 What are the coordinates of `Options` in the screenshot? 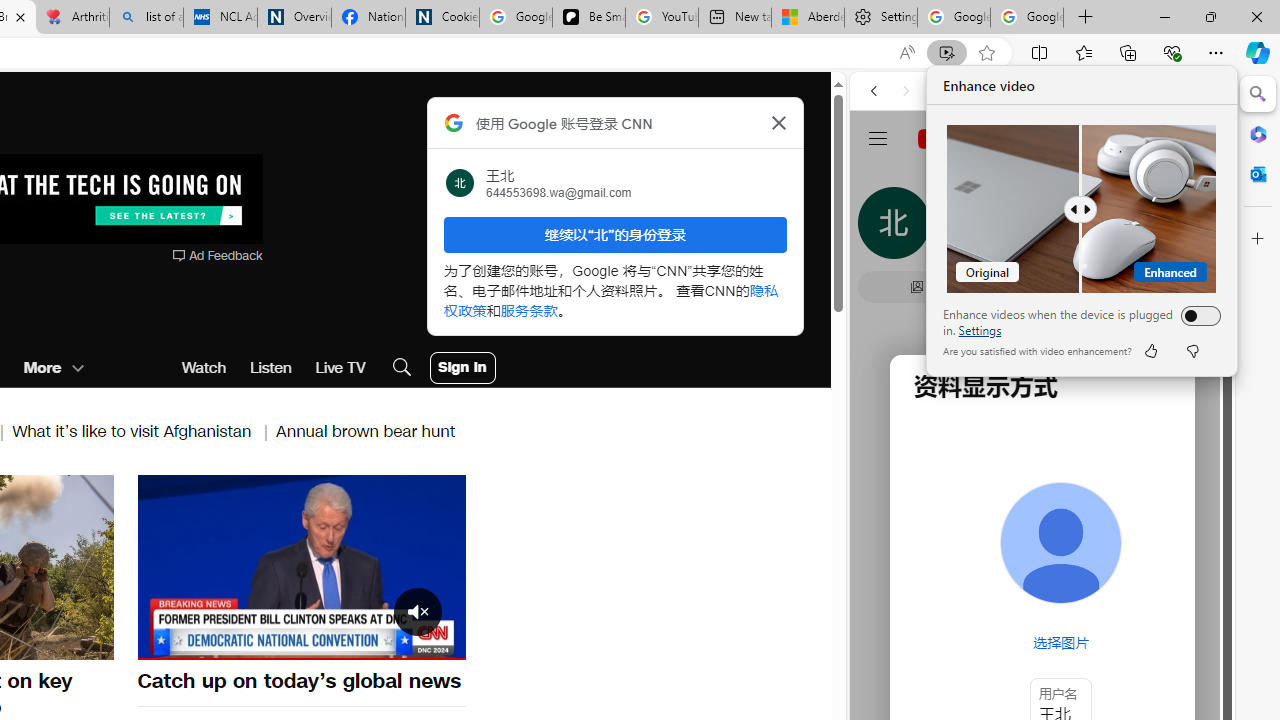 It's located at (394, 642).